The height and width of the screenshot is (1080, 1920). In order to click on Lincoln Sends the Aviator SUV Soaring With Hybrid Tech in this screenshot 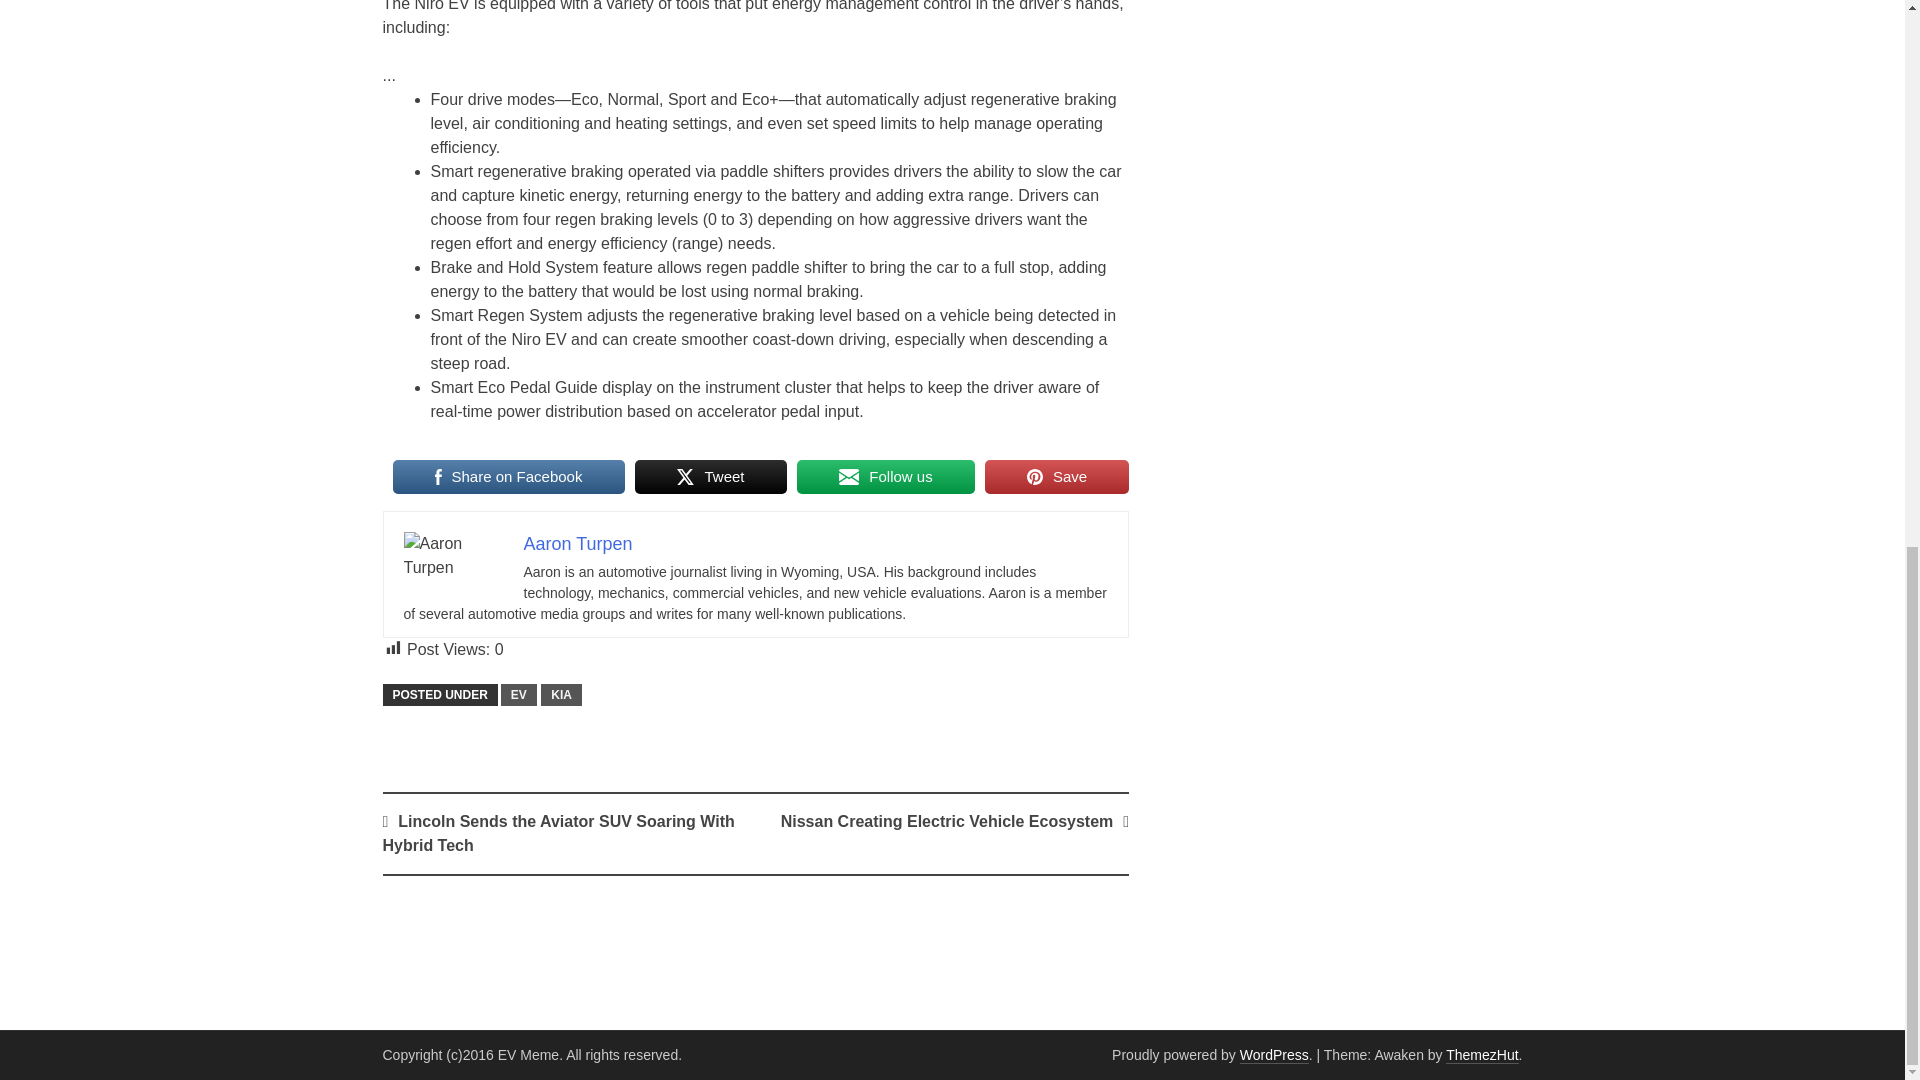, I will do `click(558, 834)`.